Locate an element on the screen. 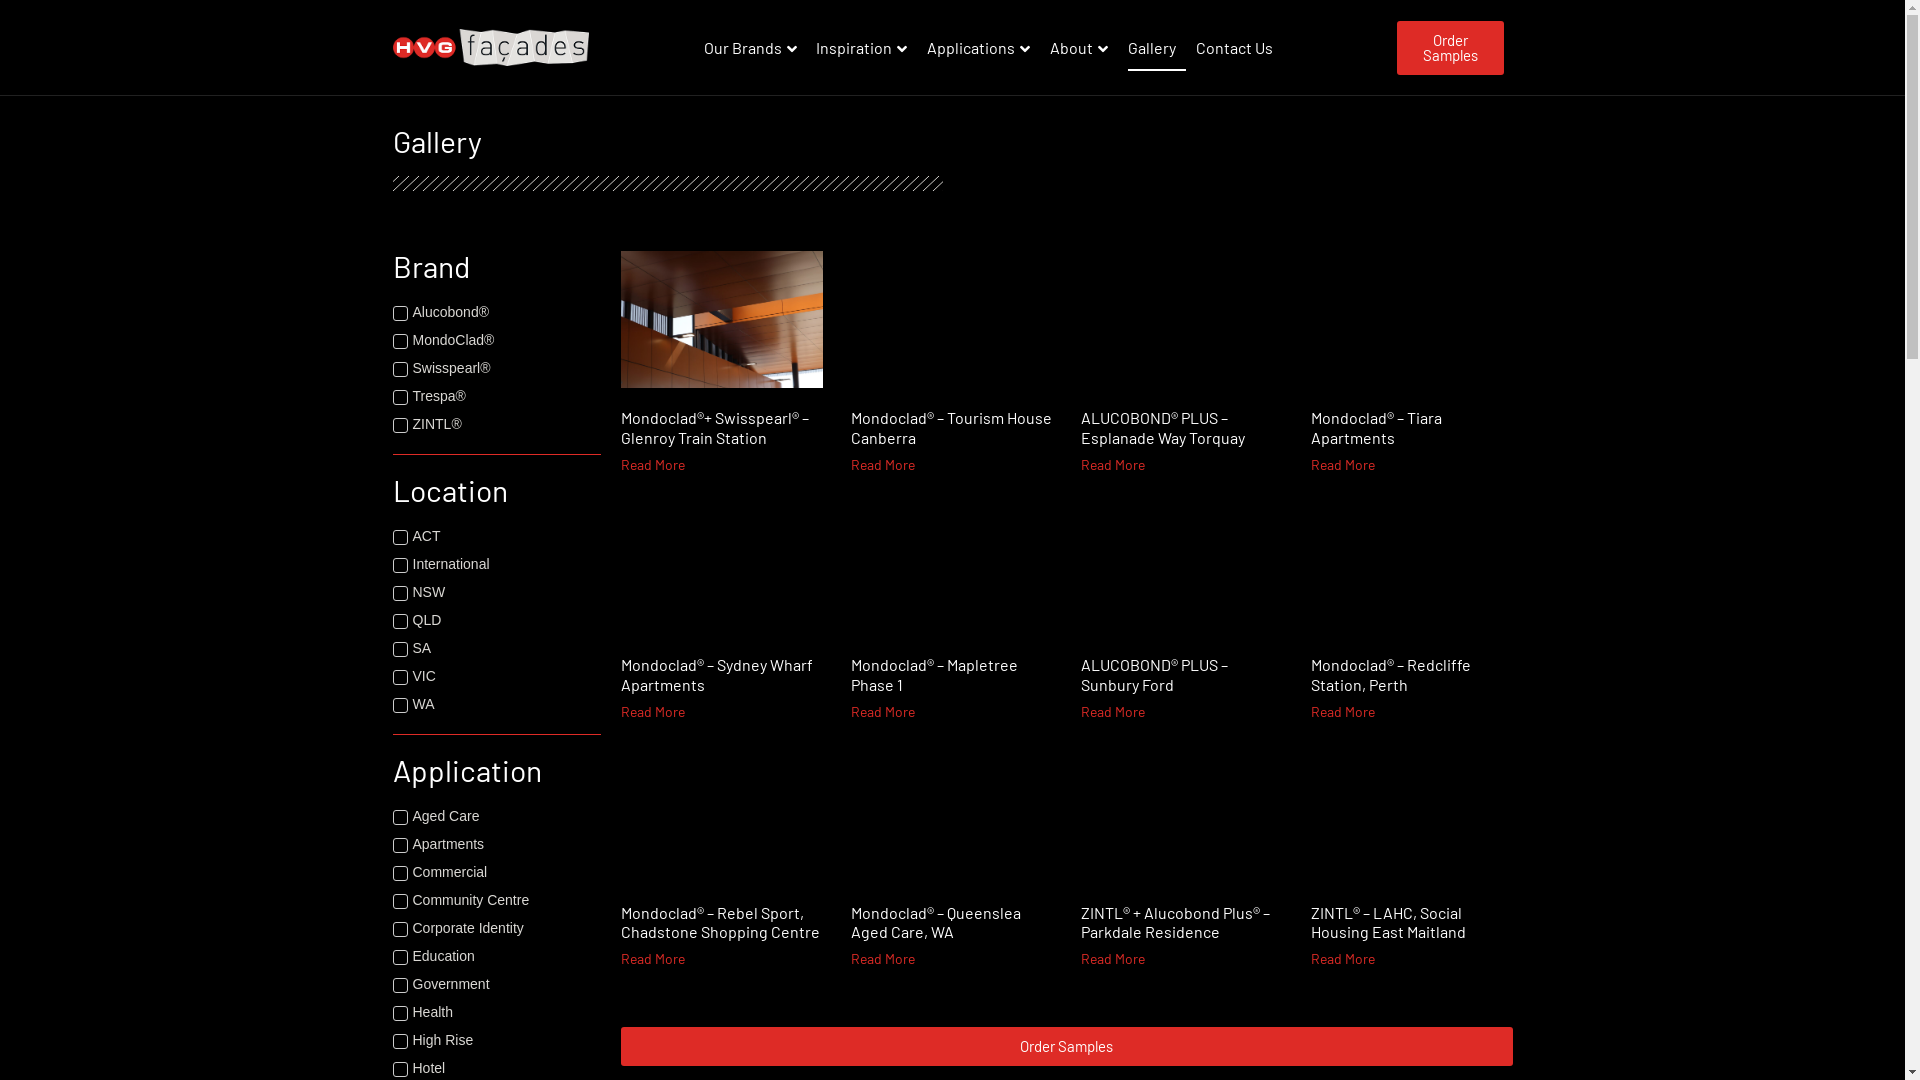  Read More is located at coordinates (652, 958).